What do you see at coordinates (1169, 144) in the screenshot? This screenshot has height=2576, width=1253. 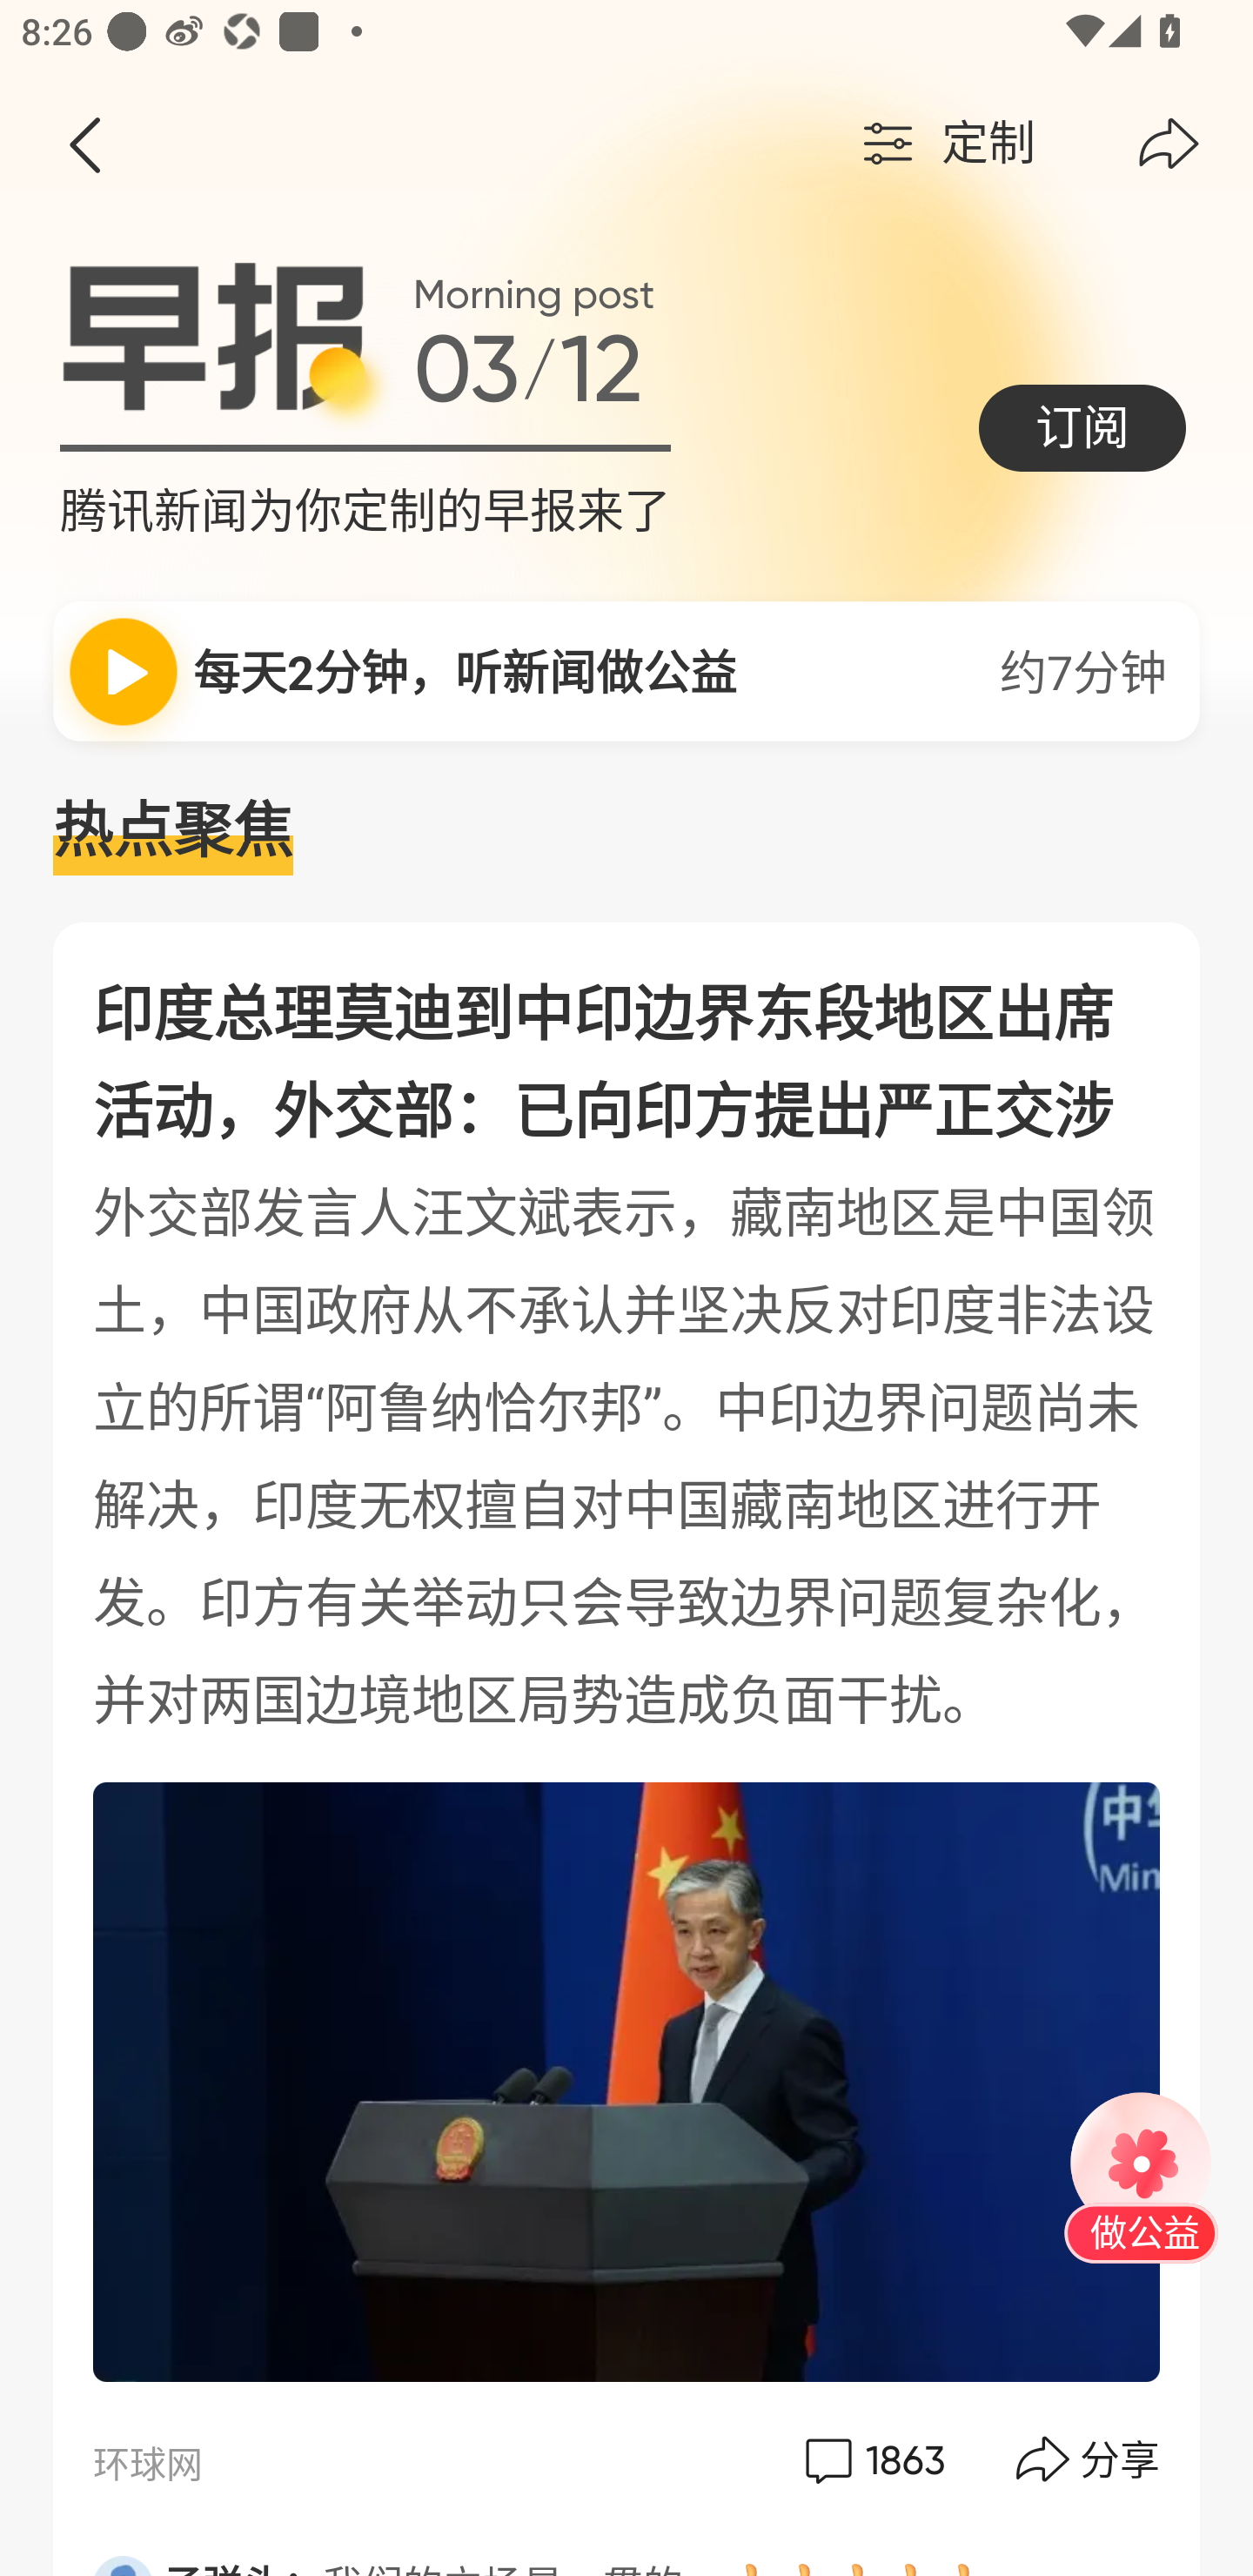 I see `` at bounding box center [1169, 144].